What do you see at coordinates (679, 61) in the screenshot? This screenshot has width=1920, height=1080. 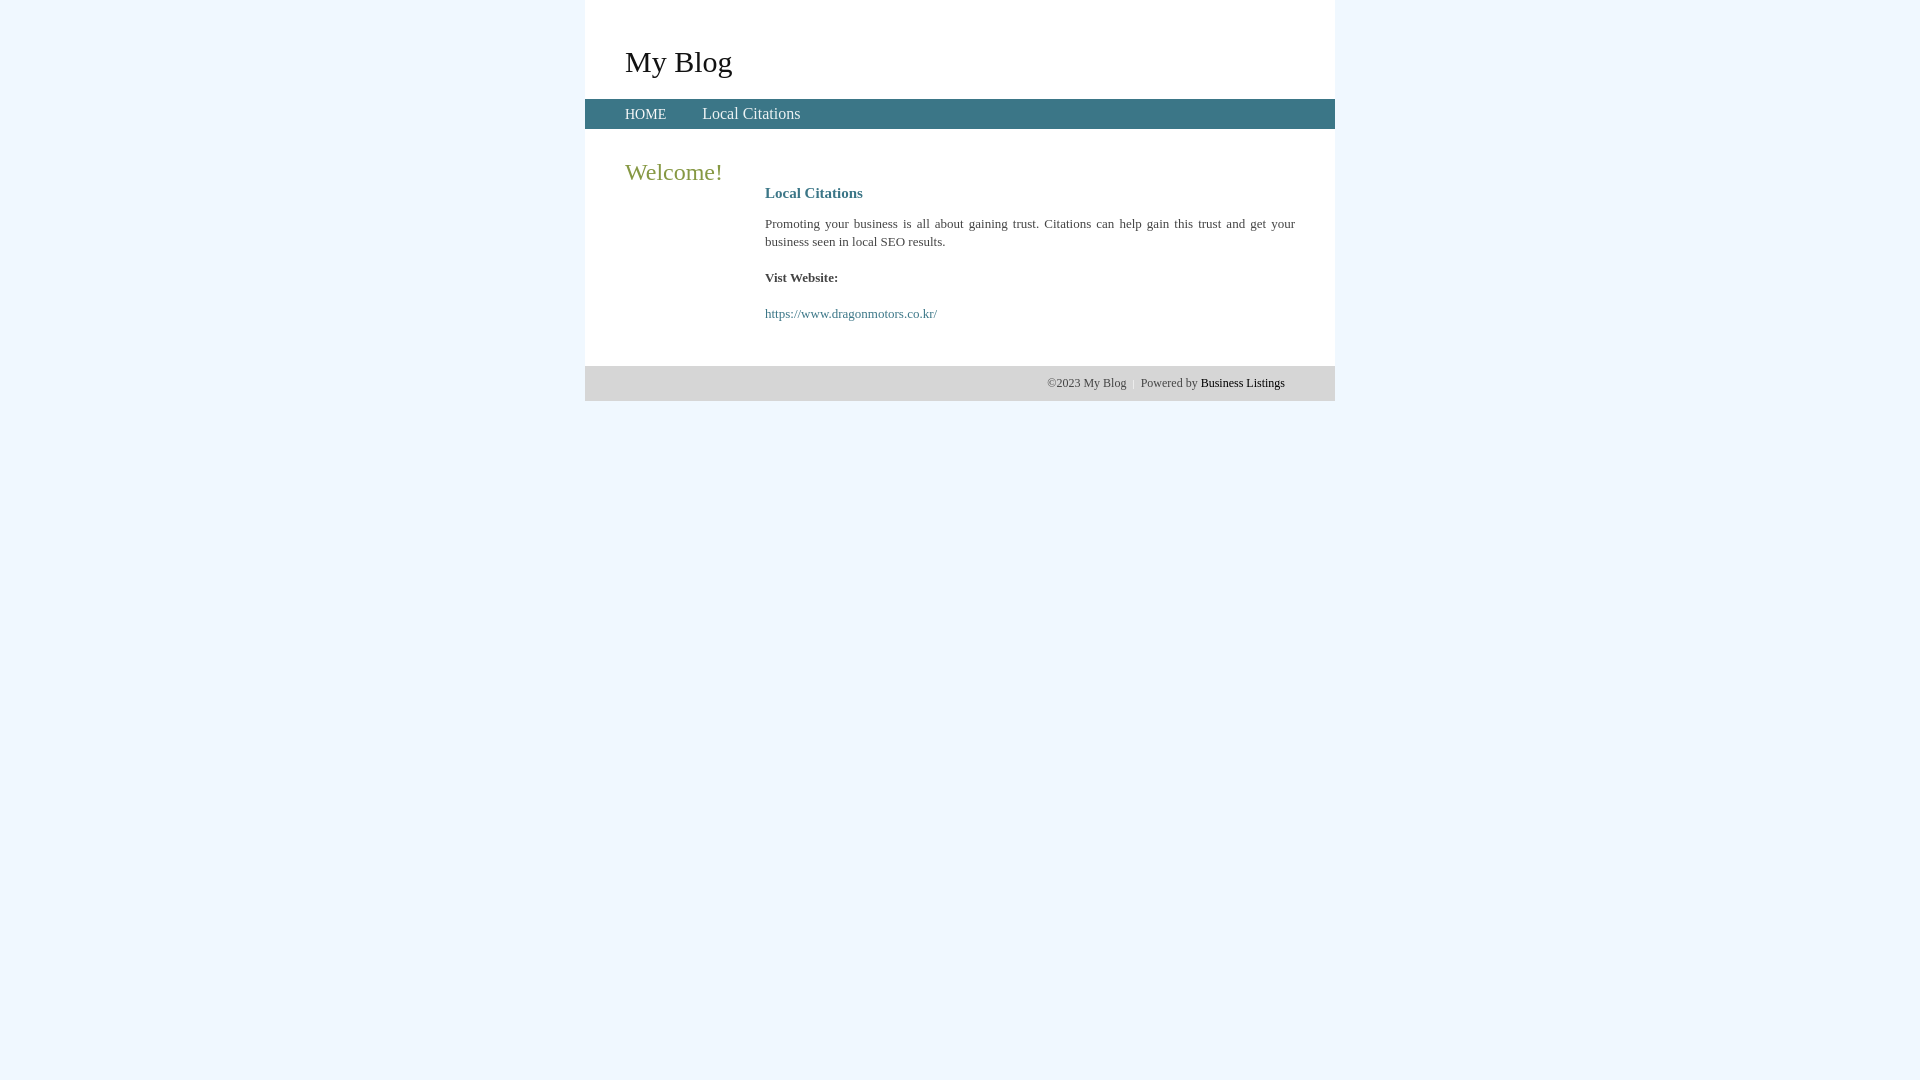 I see `My Blog` at bounding box center [679, 61].